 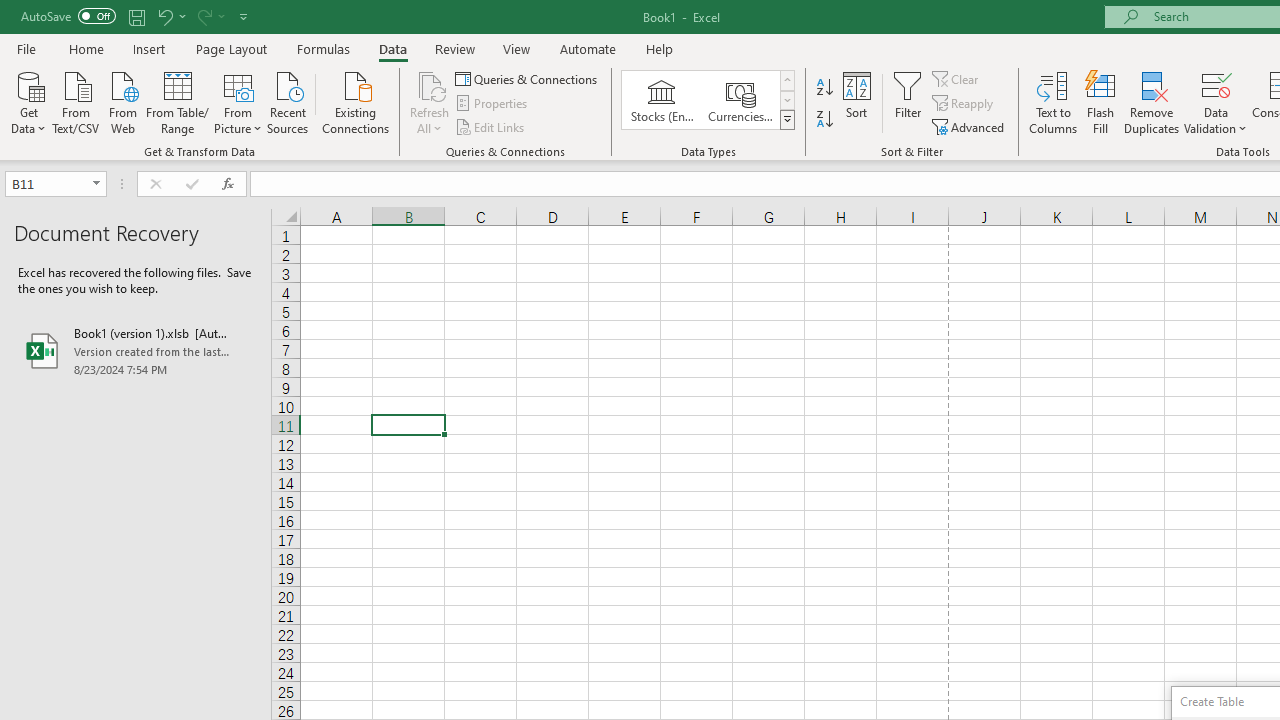 I want to click on Stocks (English), so click(x=662, y=100).